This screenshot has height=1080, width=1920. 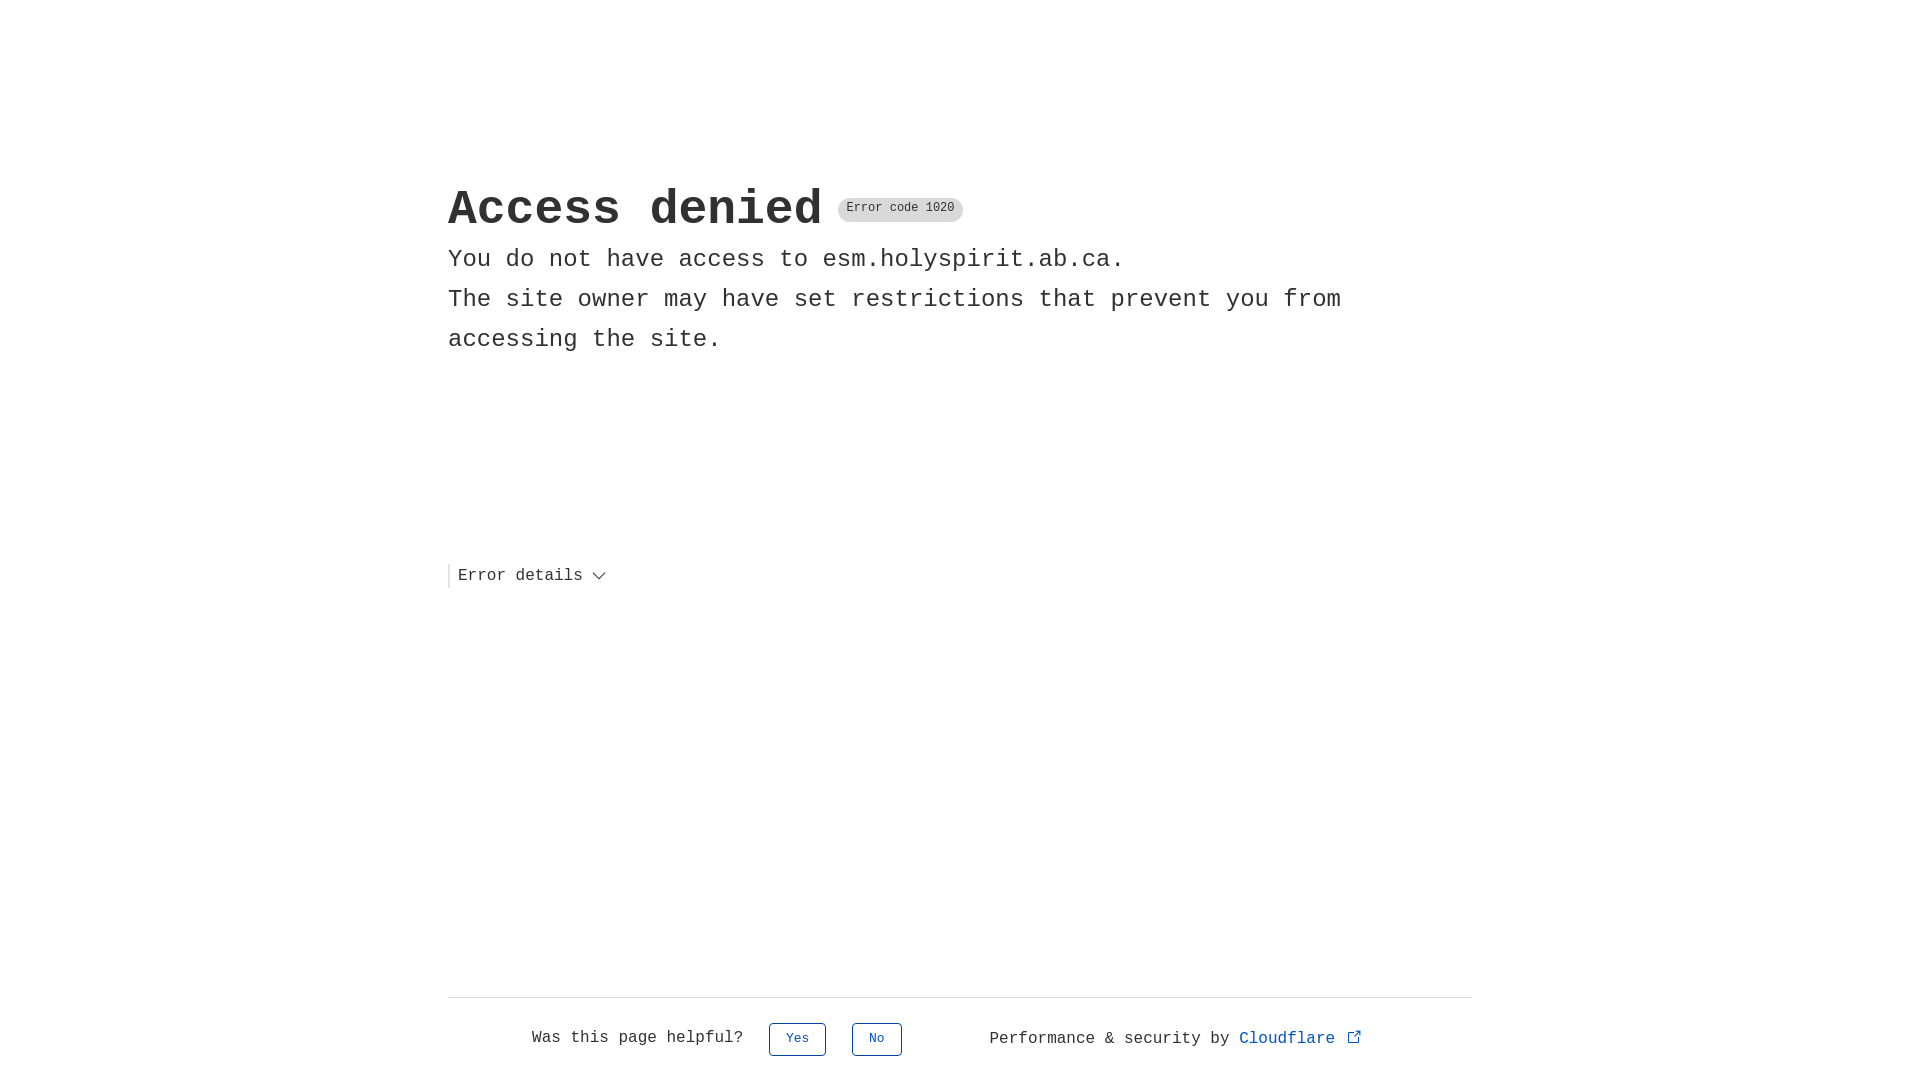 What do you see at coordinates (1302, 1039) in the screenshot?
I see `Cloudflare` at bounding box center [1302, 1039].